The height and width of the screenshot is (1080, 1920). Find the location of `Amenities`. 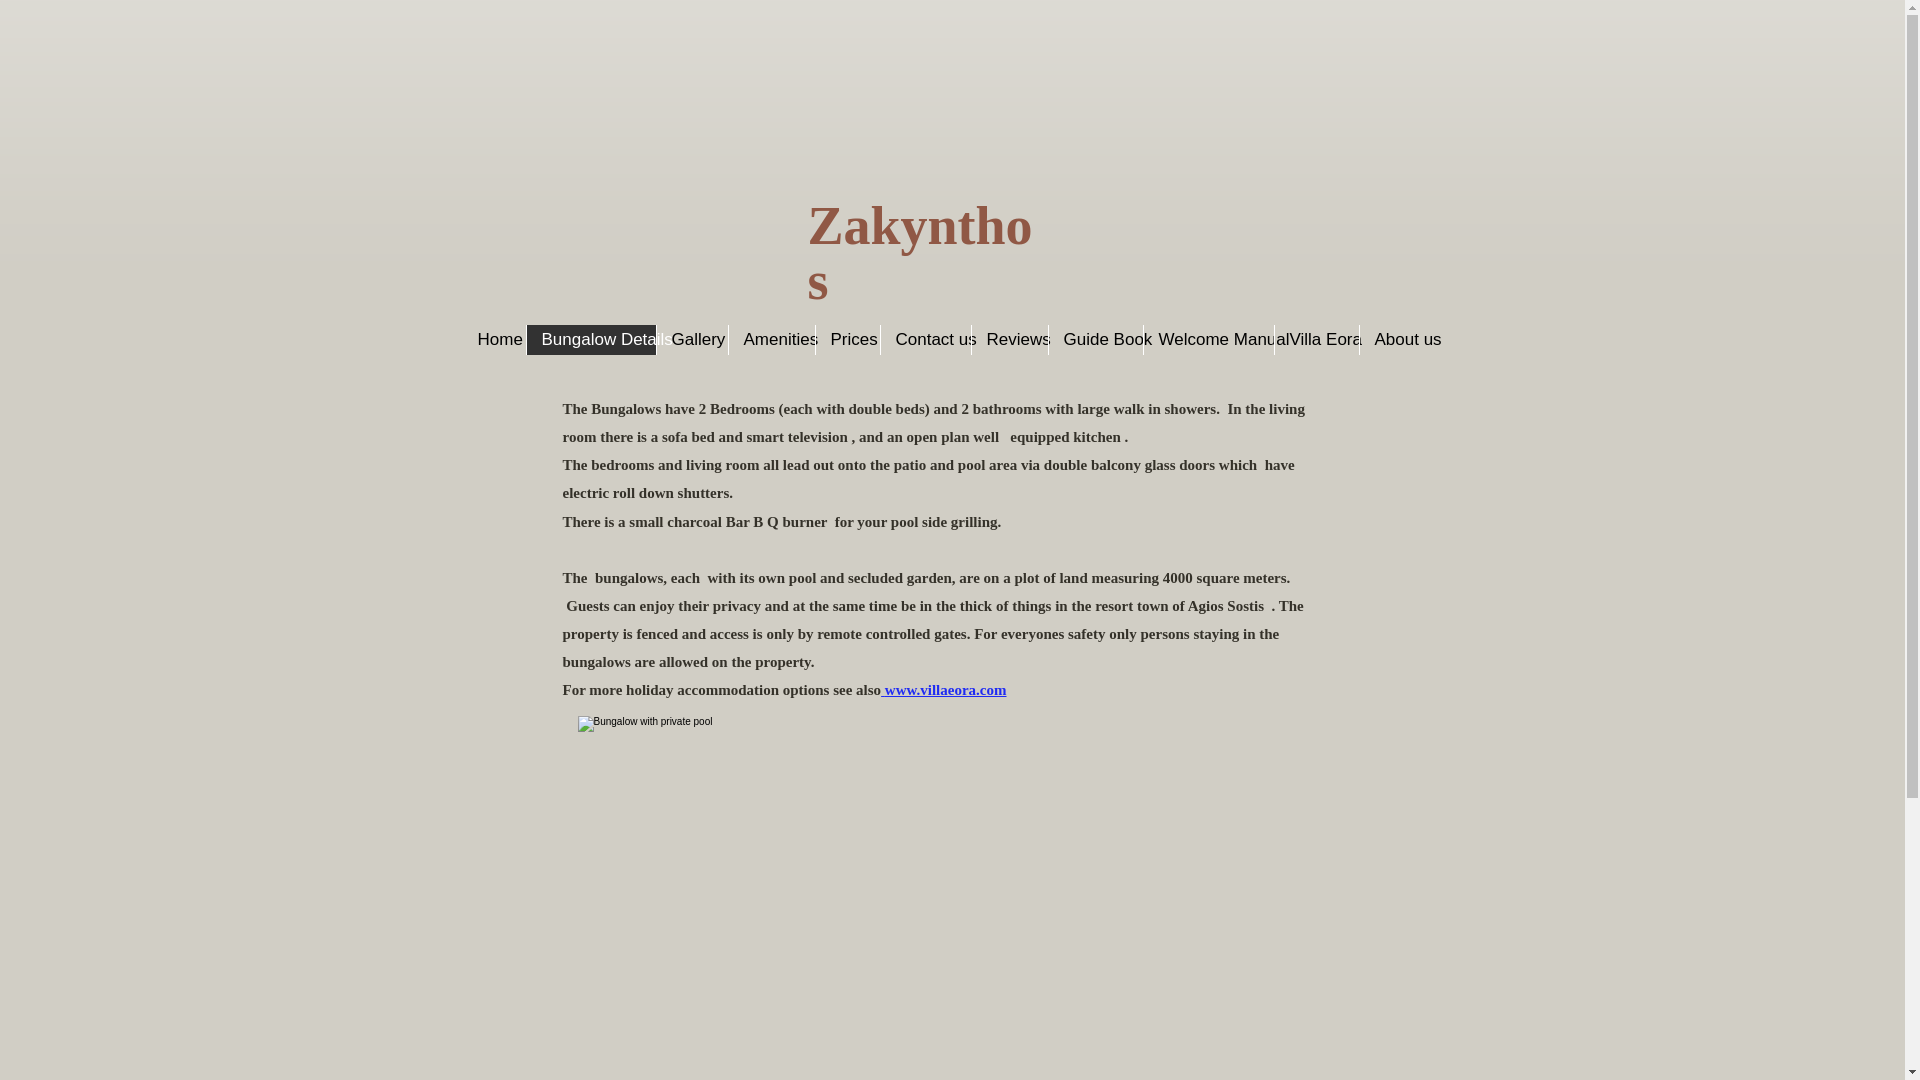

Amenities is located at coordinates (770, 340).